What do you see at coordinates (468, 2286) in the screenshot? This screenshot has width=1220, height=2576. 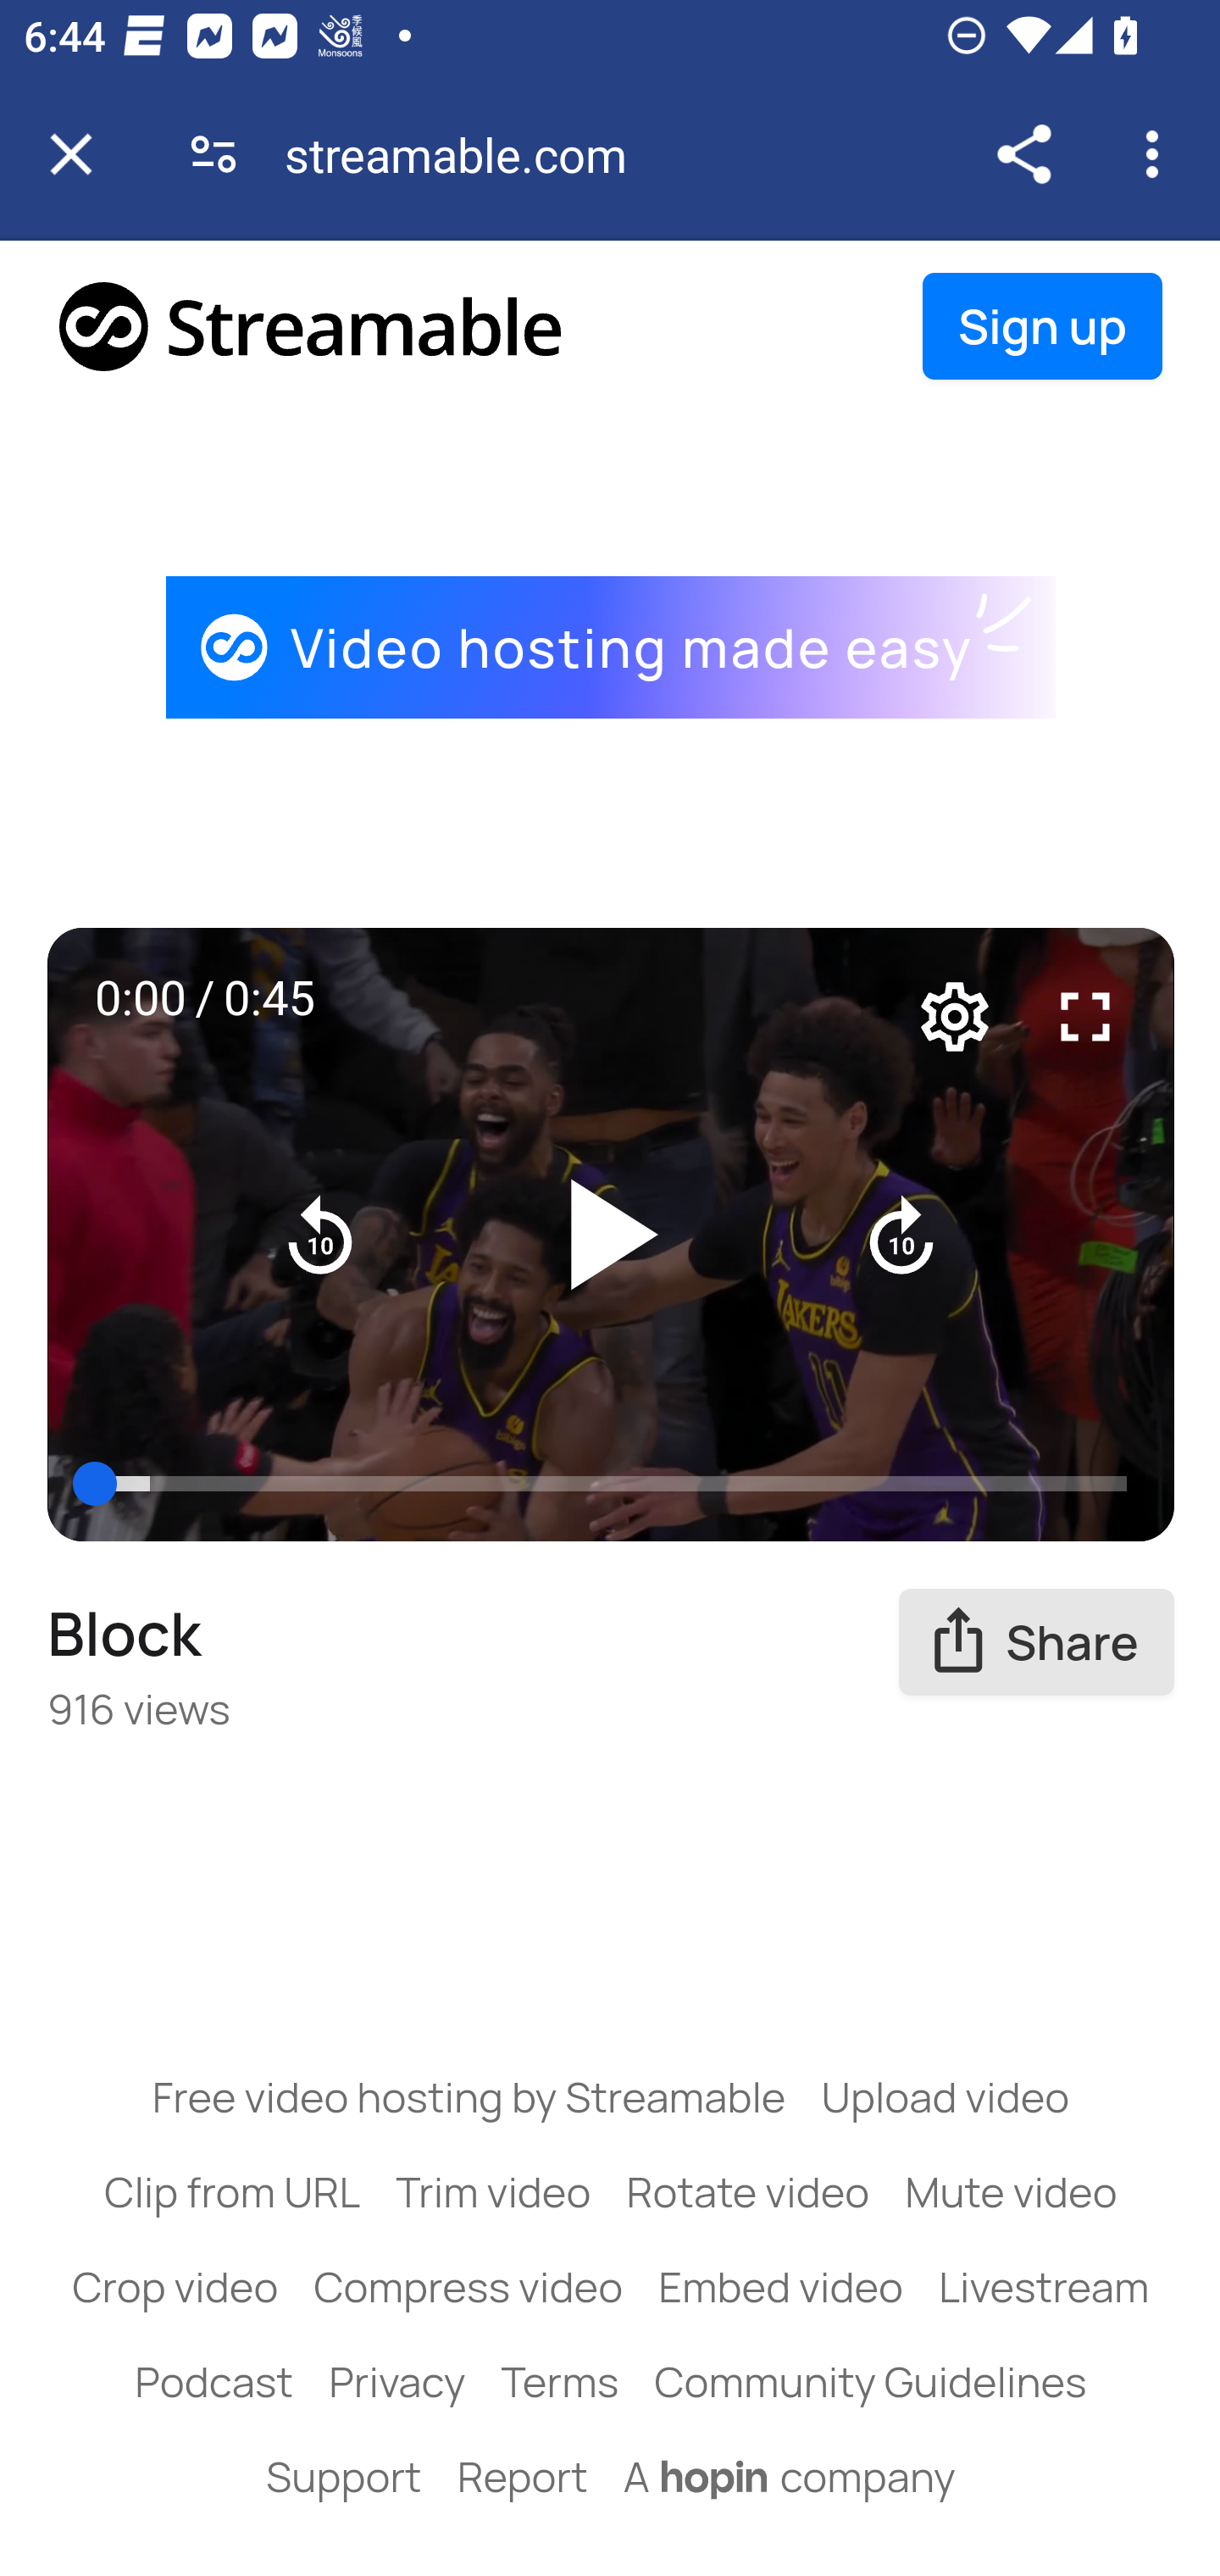 I see `Compress video` at bounding box center [468, 2286].